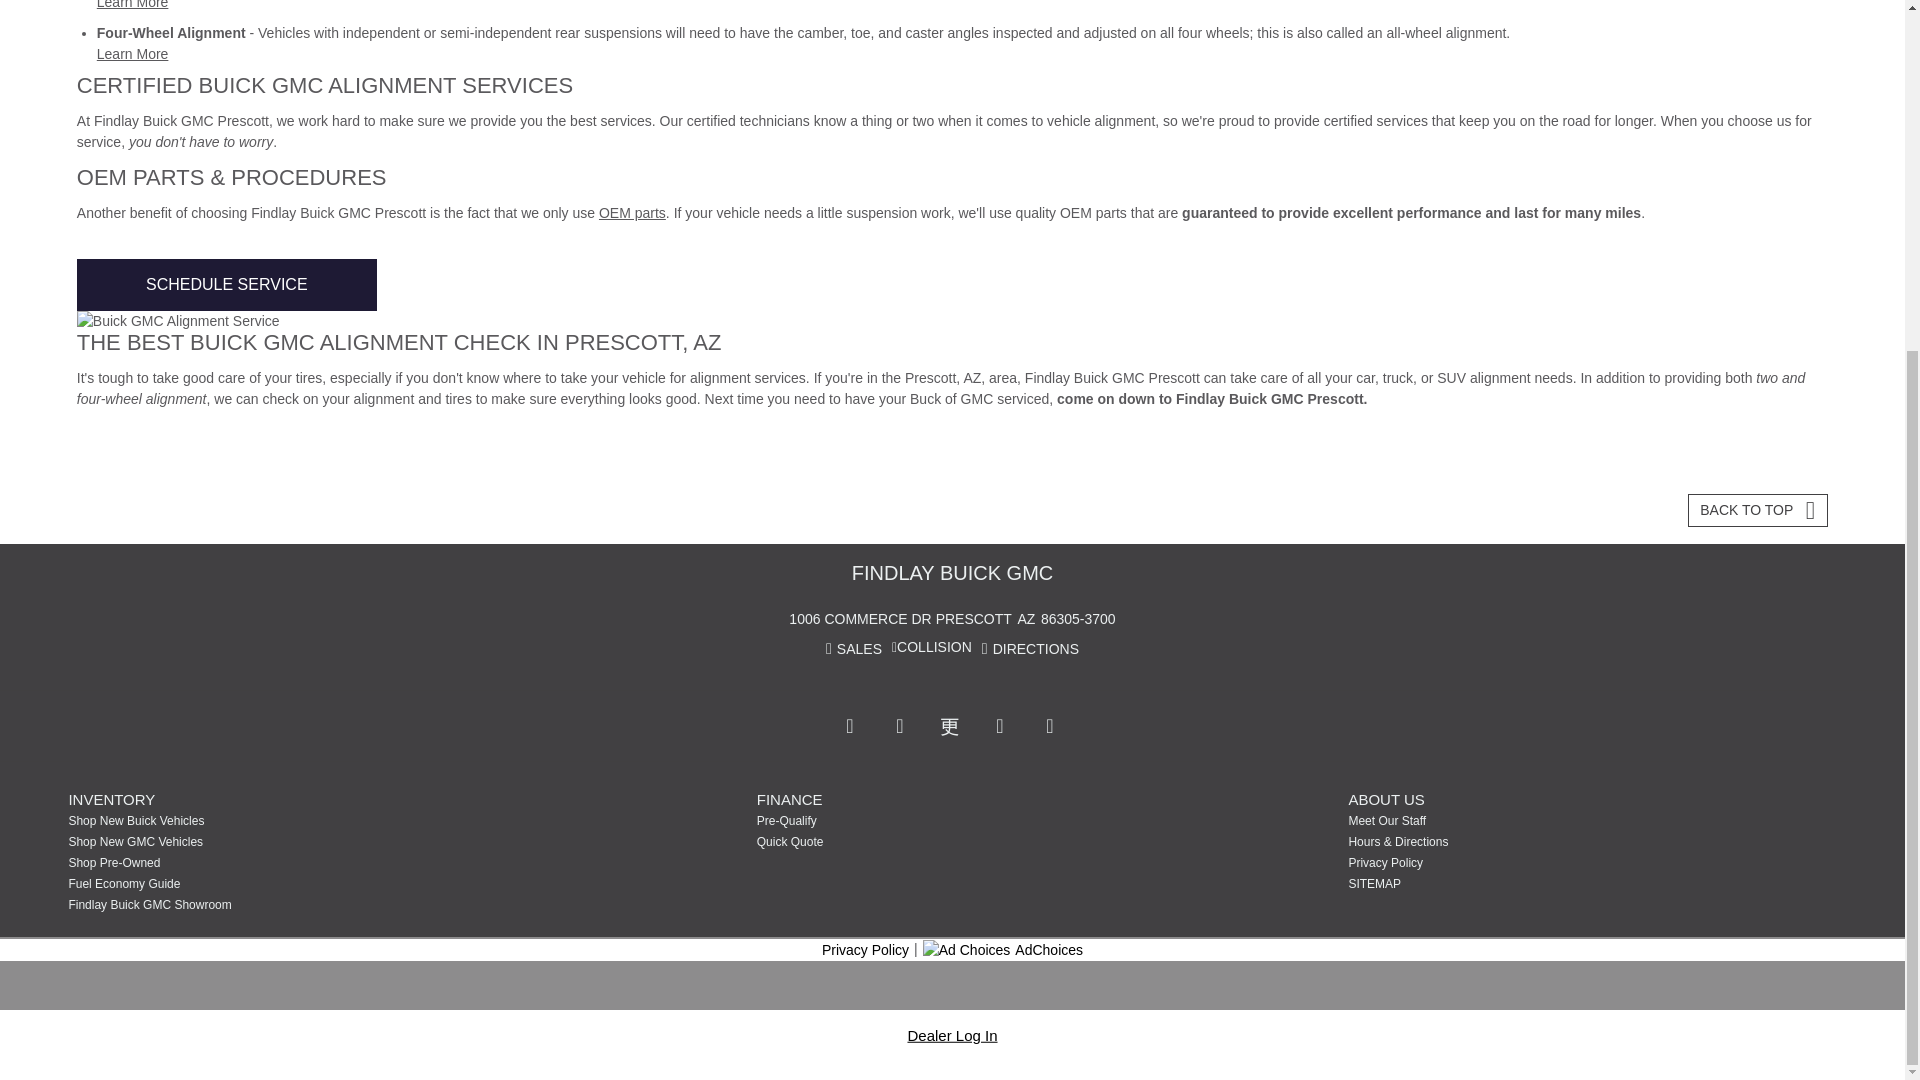 This screenshot has width=1920, height=1080. Describe the element at coordinates (218, 884) in the screenshot. I see `Fuel Economy Guide` at that location.